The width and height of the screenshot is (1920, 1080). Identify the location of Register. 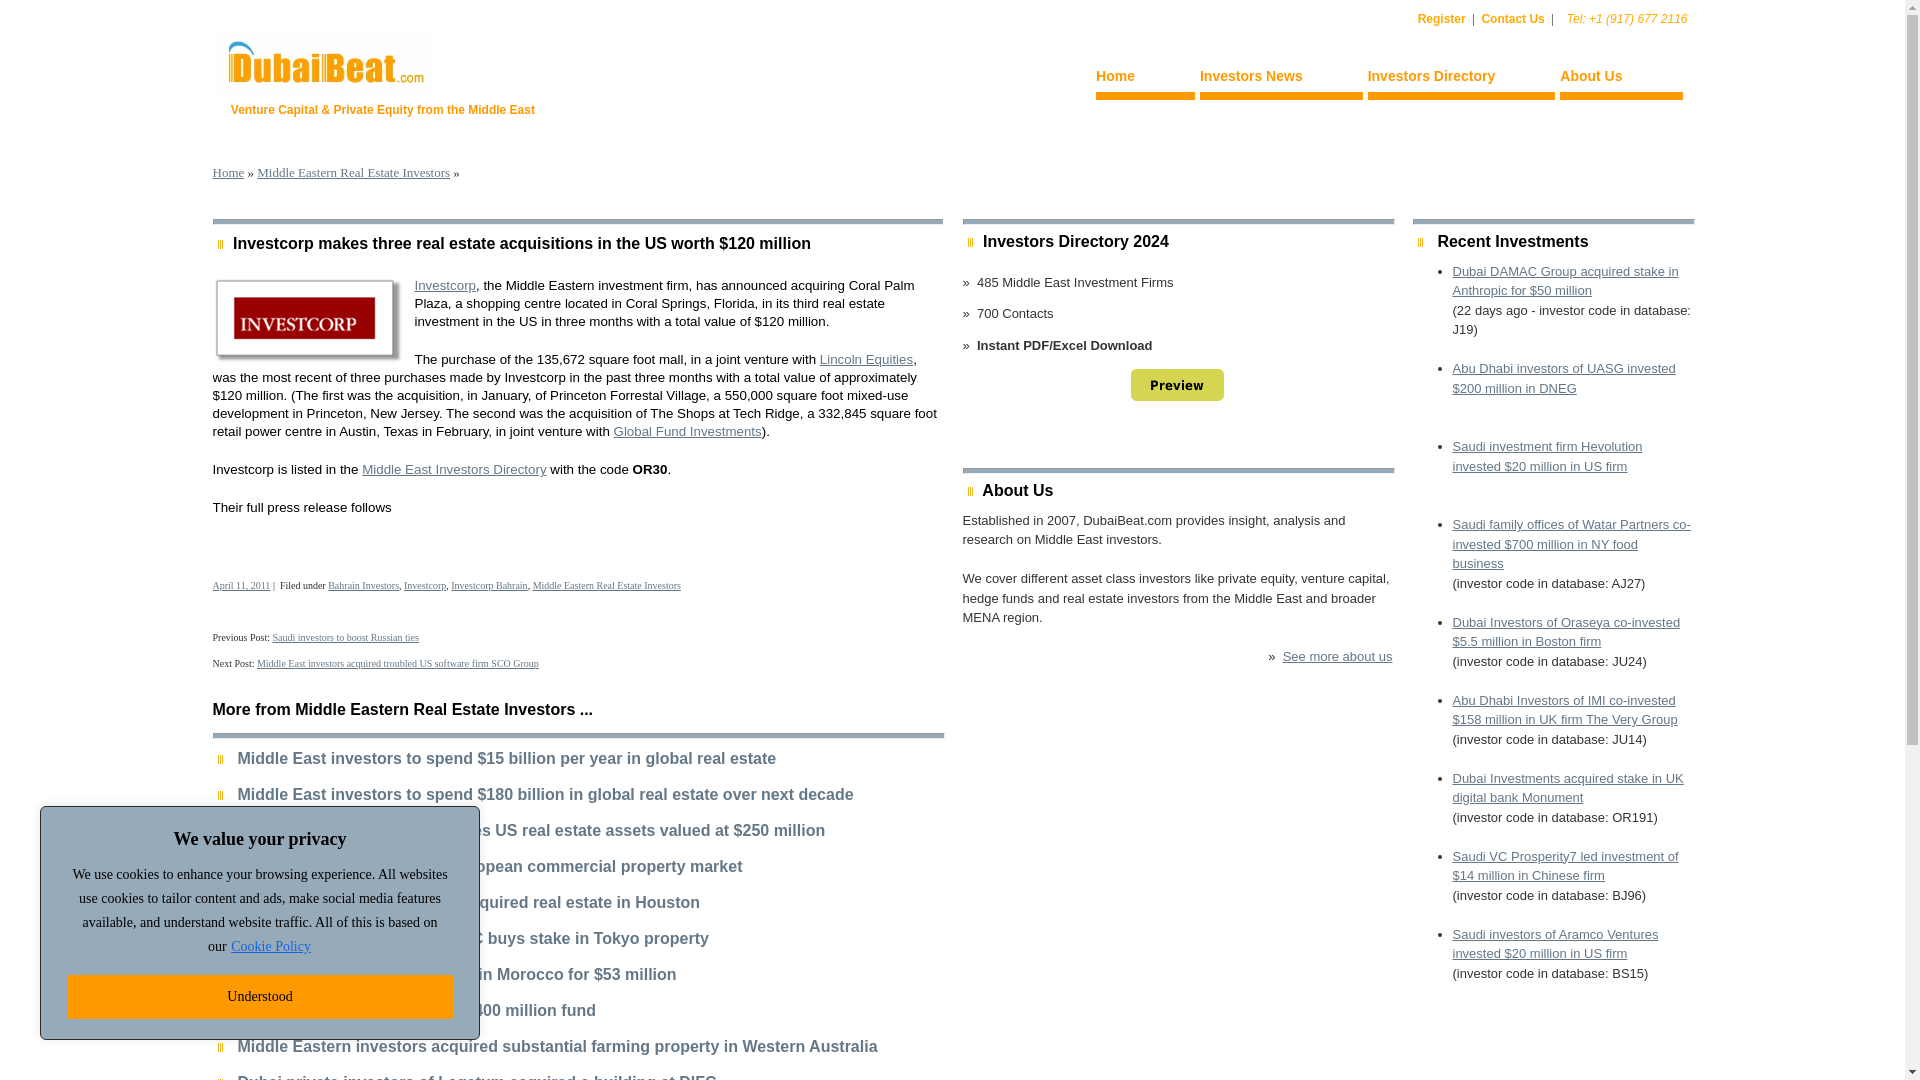
(1443, 18).